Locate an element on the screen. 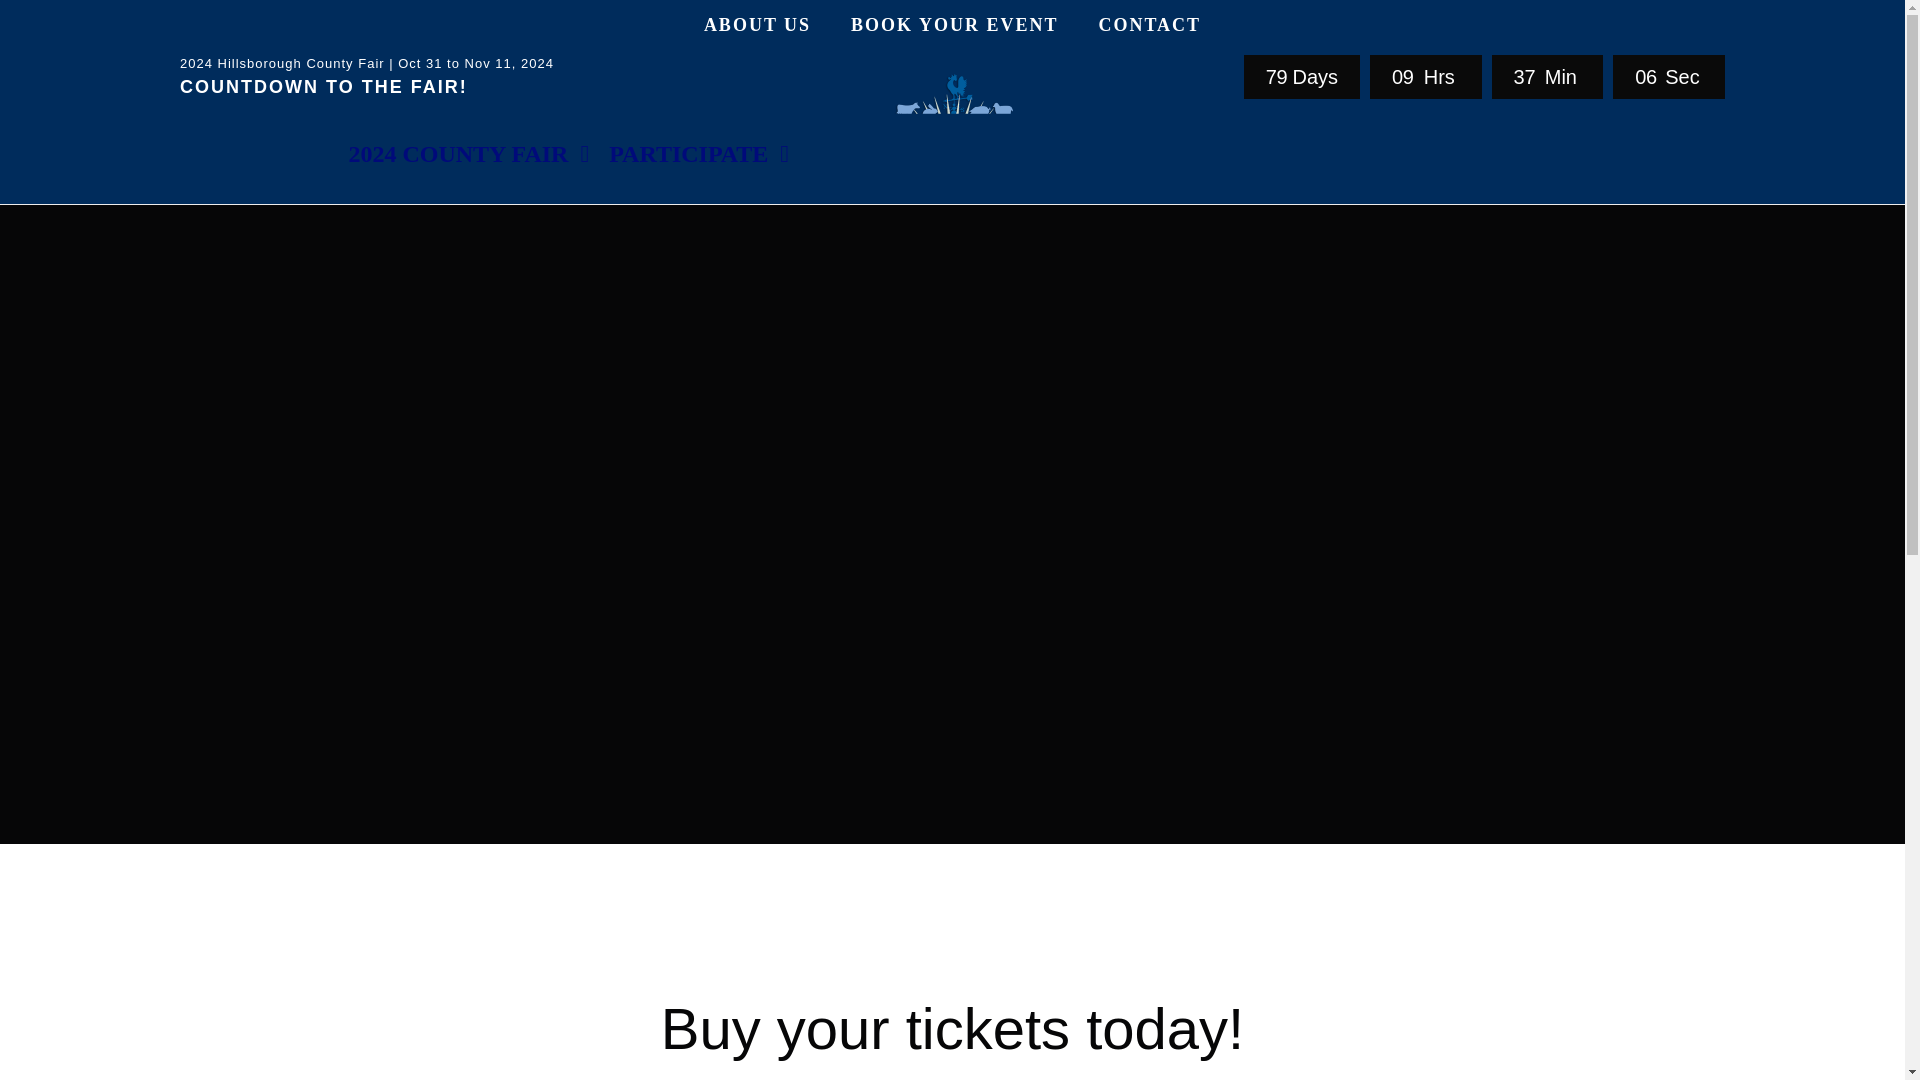  ABOUT US is located at coordinates (757, 24).